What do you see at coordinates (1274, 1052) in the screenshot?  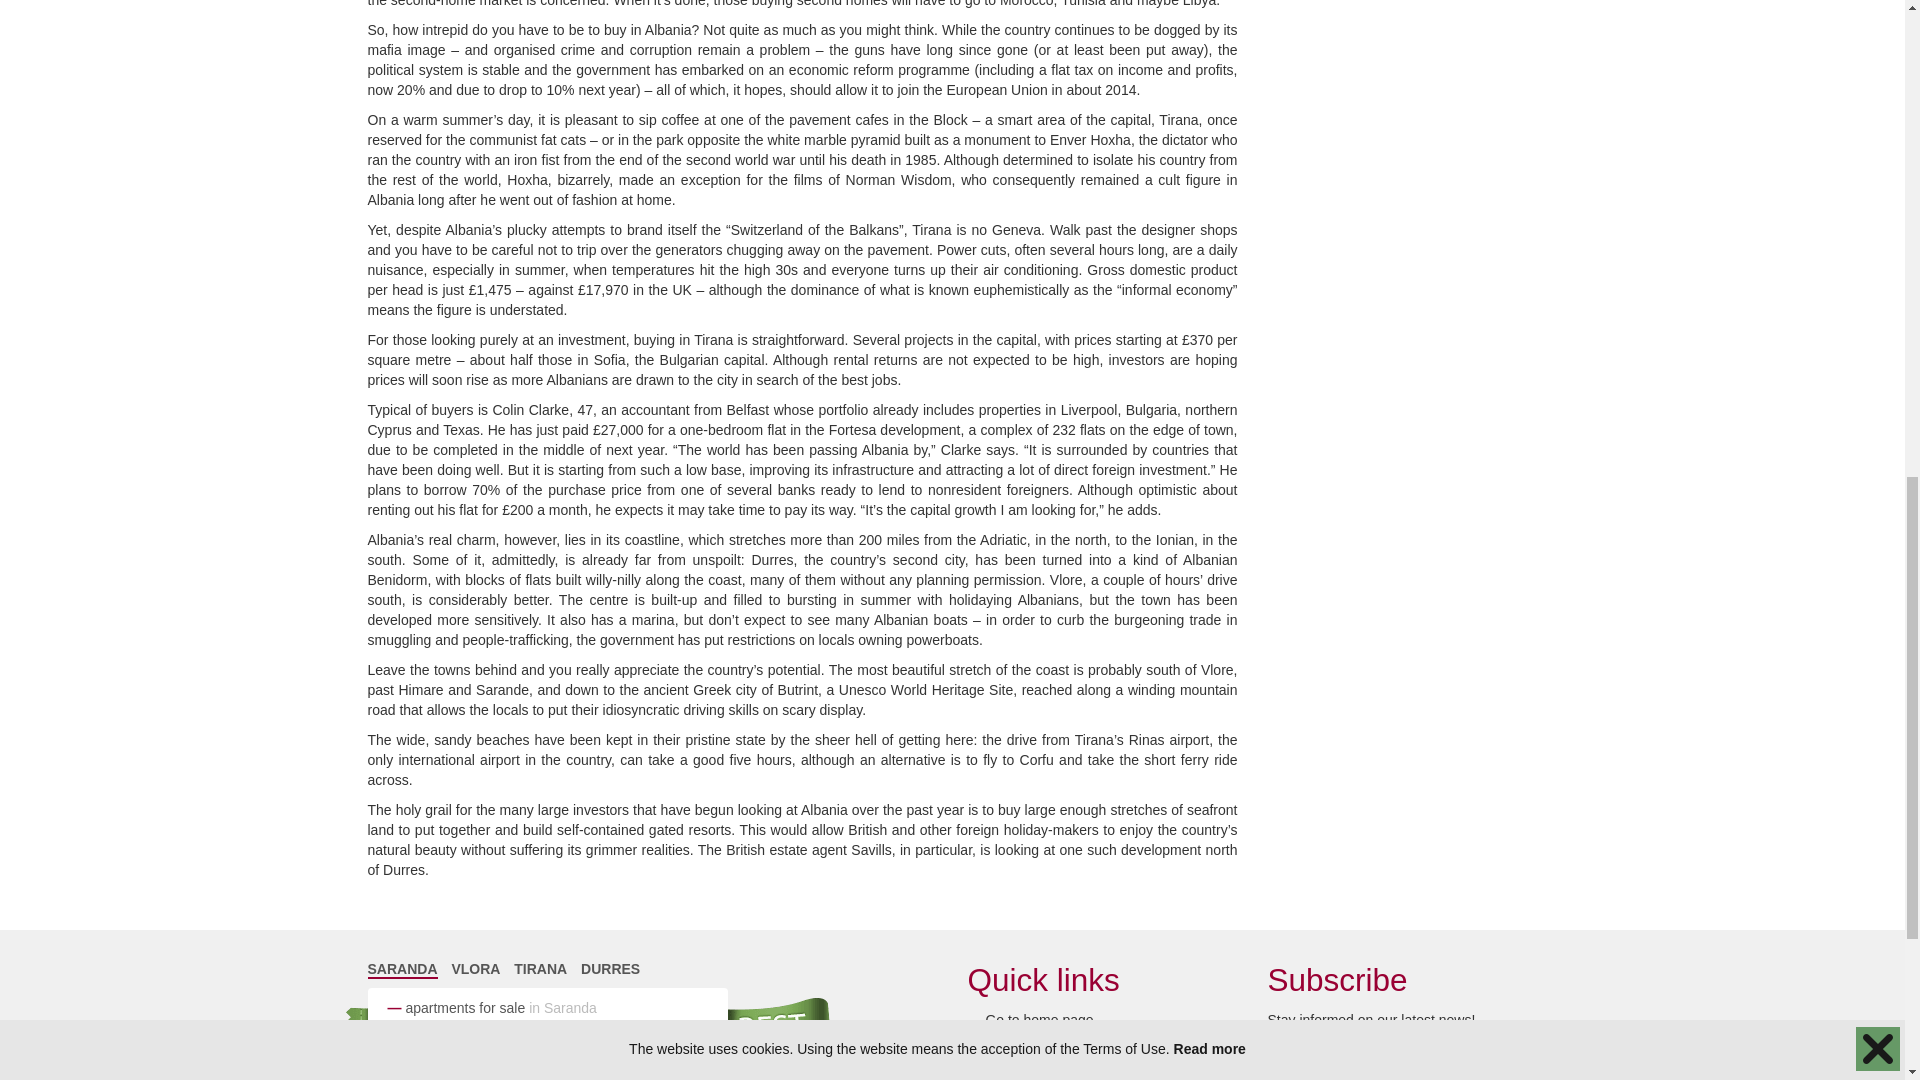 I see `1` at bounding box center [1274, 1052].